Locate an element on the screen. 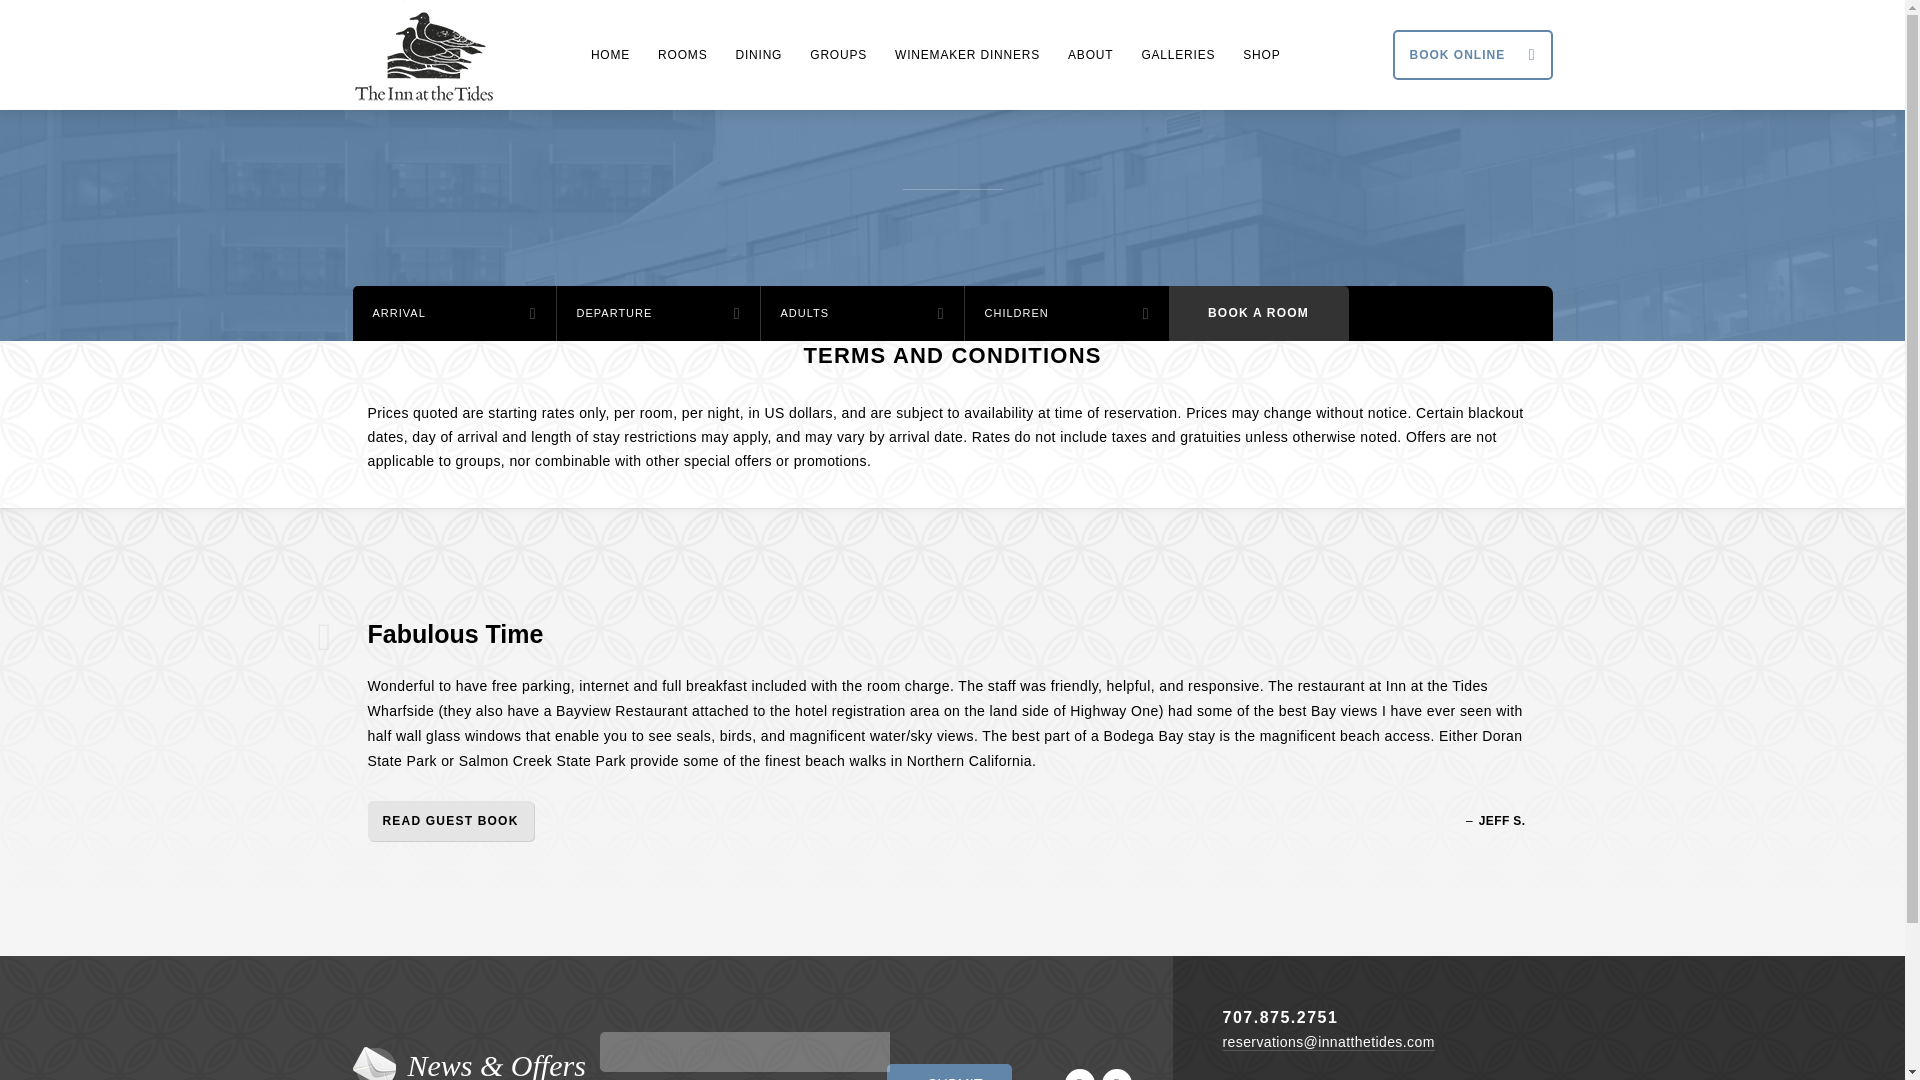  BOOK ONLINE is located at coordinates (1472, 54).